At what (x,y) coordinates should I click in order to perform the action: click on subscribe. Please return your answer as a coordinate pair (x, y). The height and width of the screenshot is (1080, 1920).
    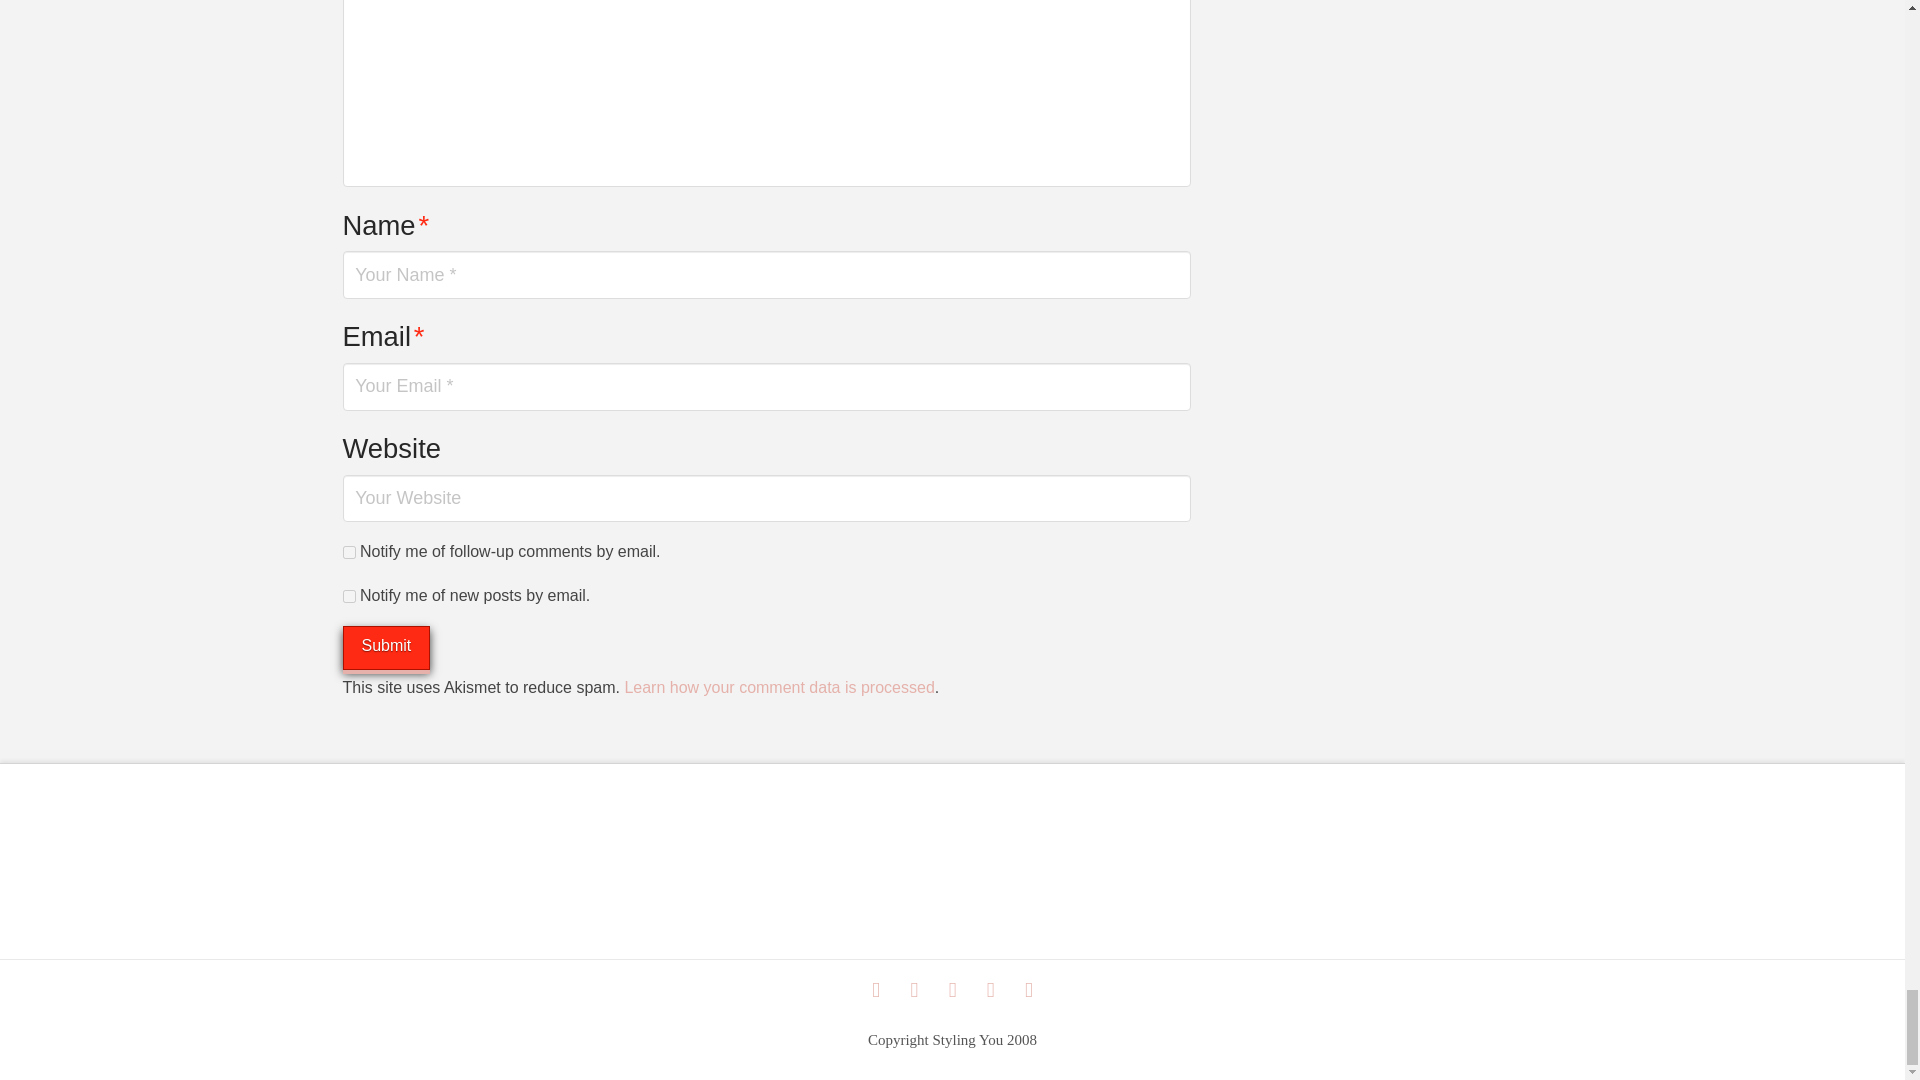
    Looking at the image, I should click on (348, 596).